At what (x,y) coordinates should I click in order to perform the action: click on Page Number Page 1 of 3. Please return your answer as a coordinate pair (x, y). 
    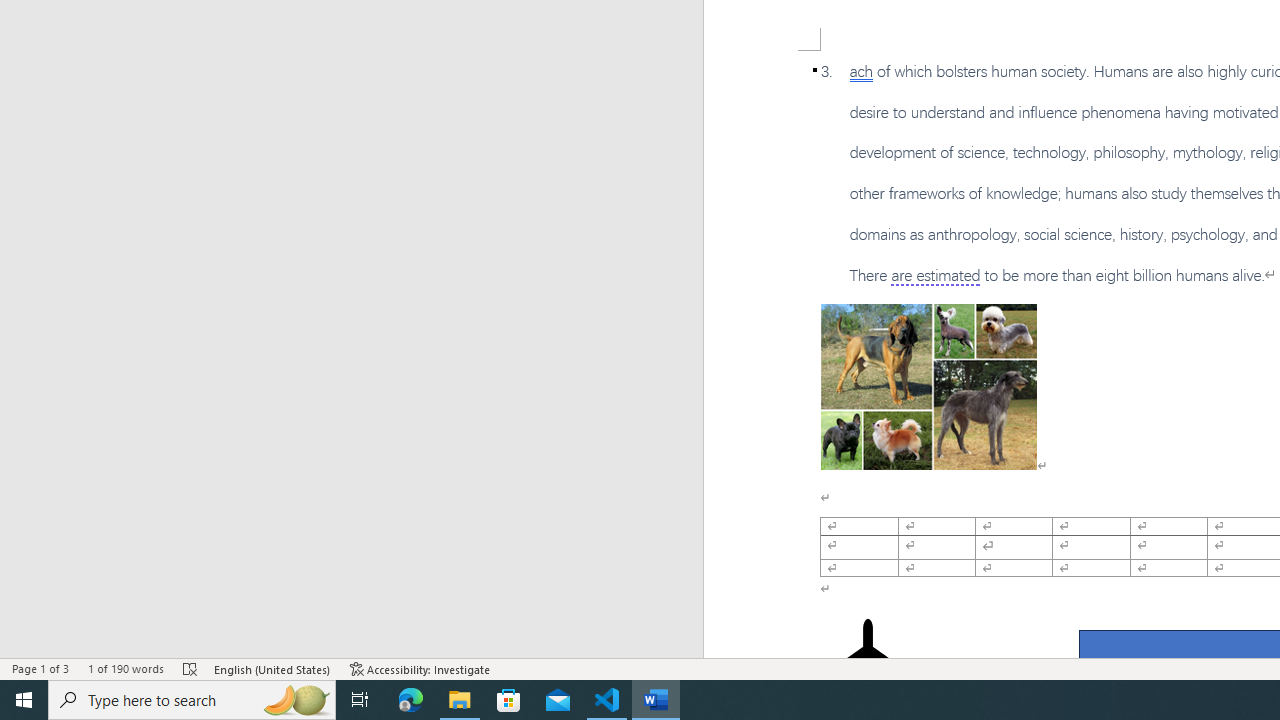
    Looking at the image, I should click on (40, 668).